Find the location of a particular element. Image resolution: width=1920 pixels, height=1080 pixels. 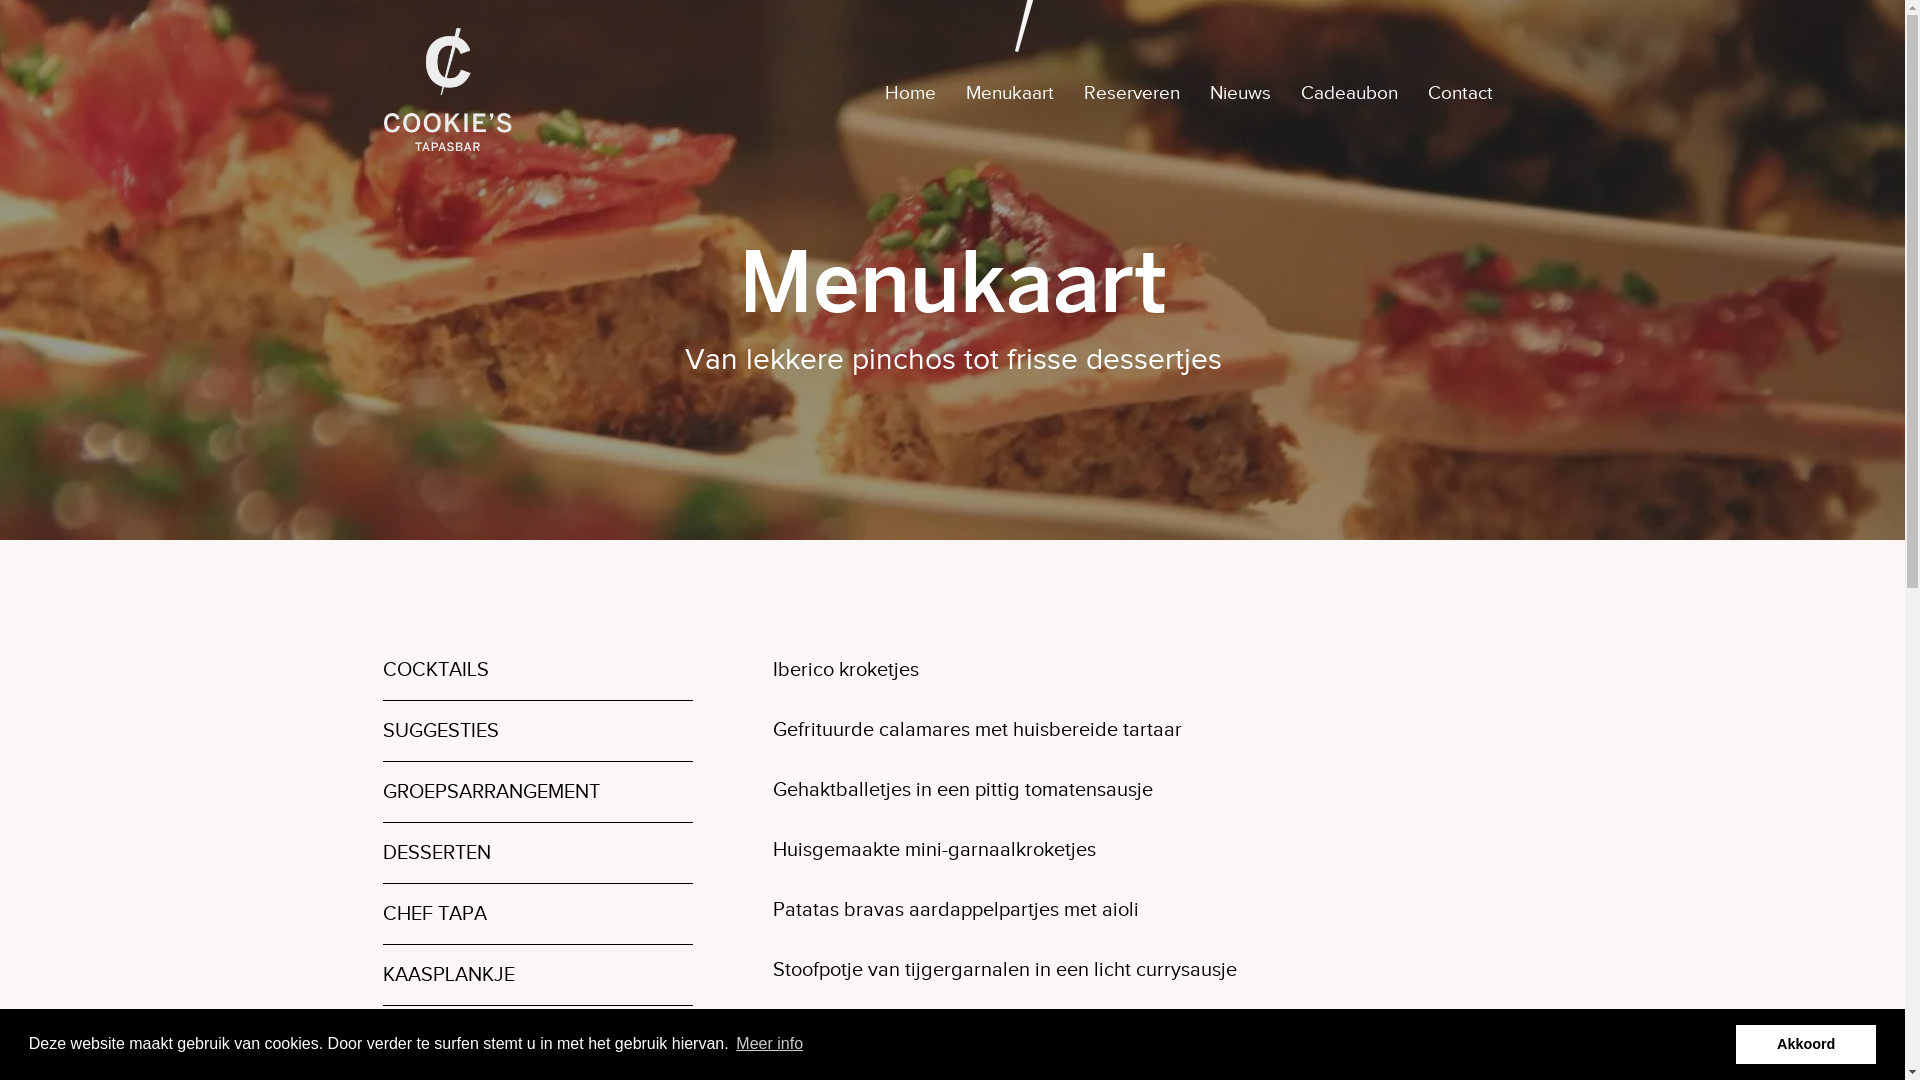

Contact is located at coordinates (1460, 92).